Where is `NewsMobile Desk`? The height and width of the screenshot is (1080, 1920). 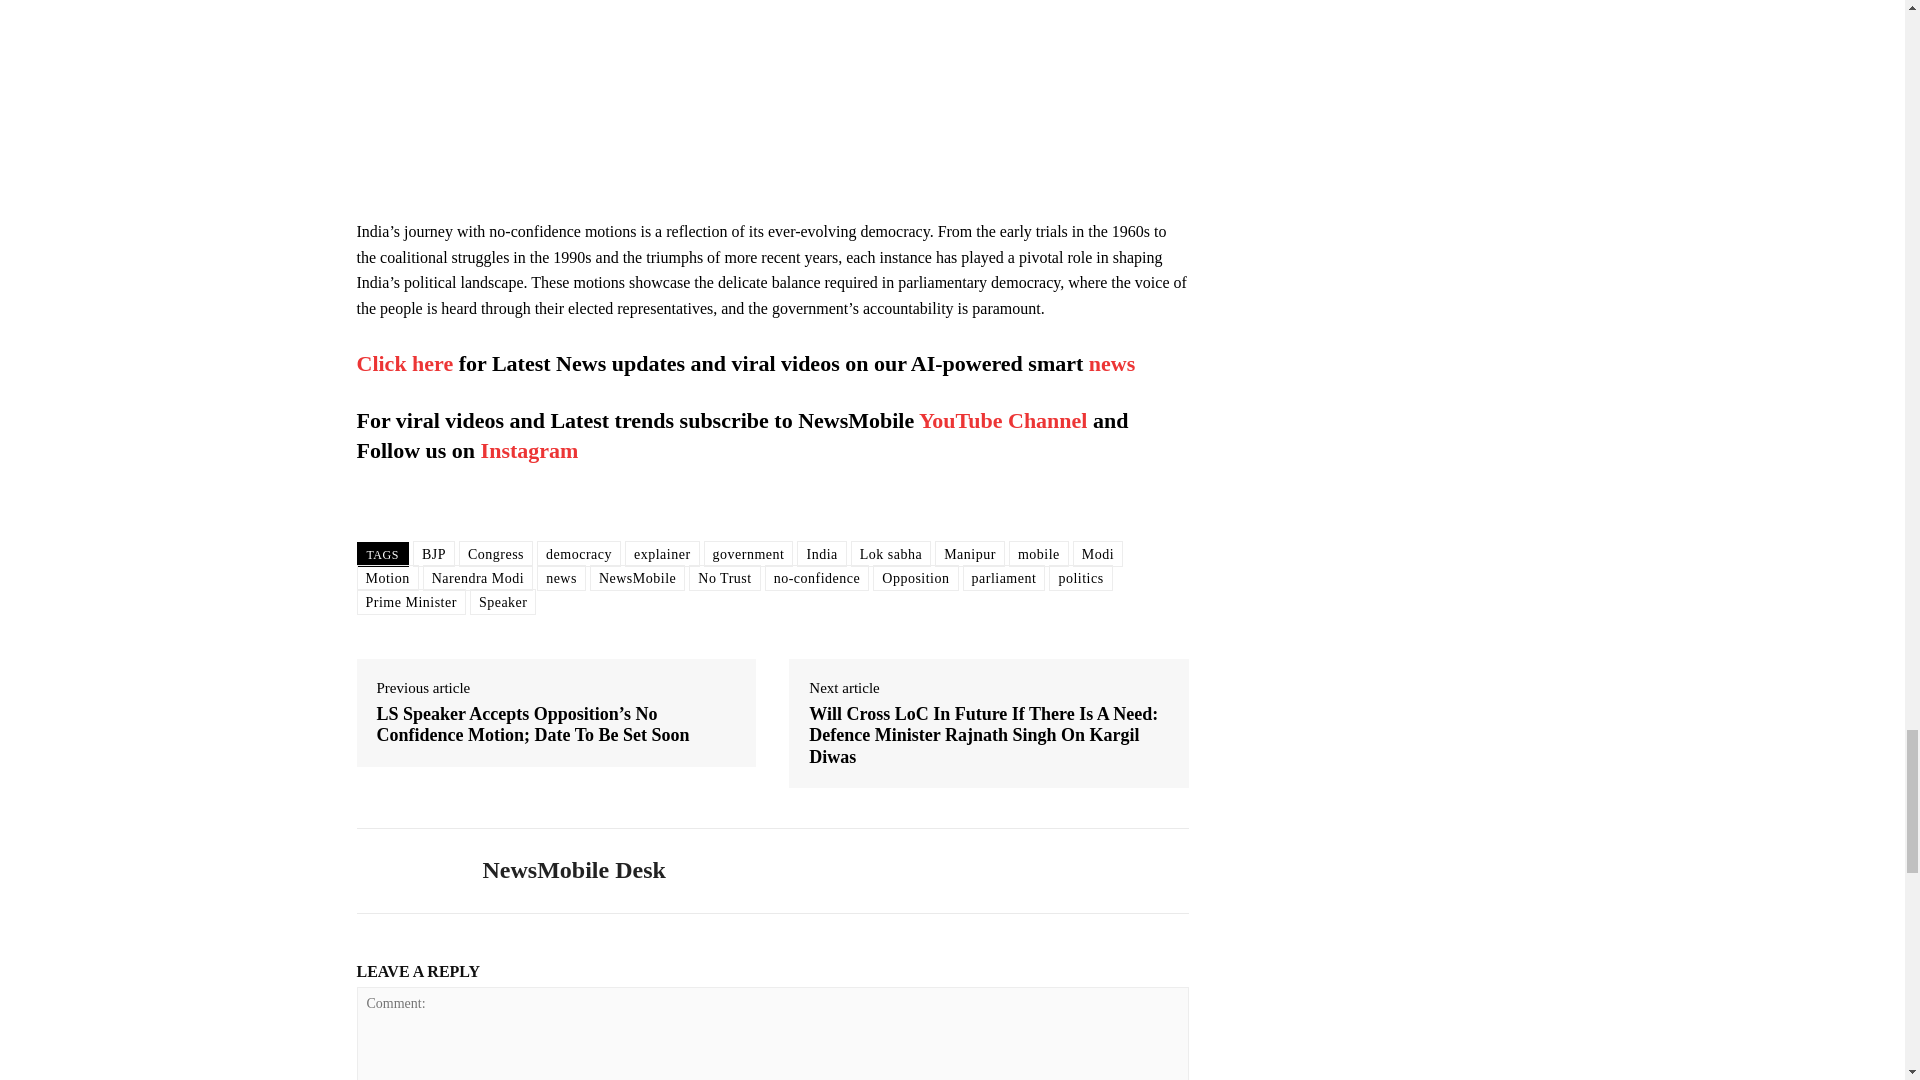
NewsMobile Desk is located at coordinates (403, 870).